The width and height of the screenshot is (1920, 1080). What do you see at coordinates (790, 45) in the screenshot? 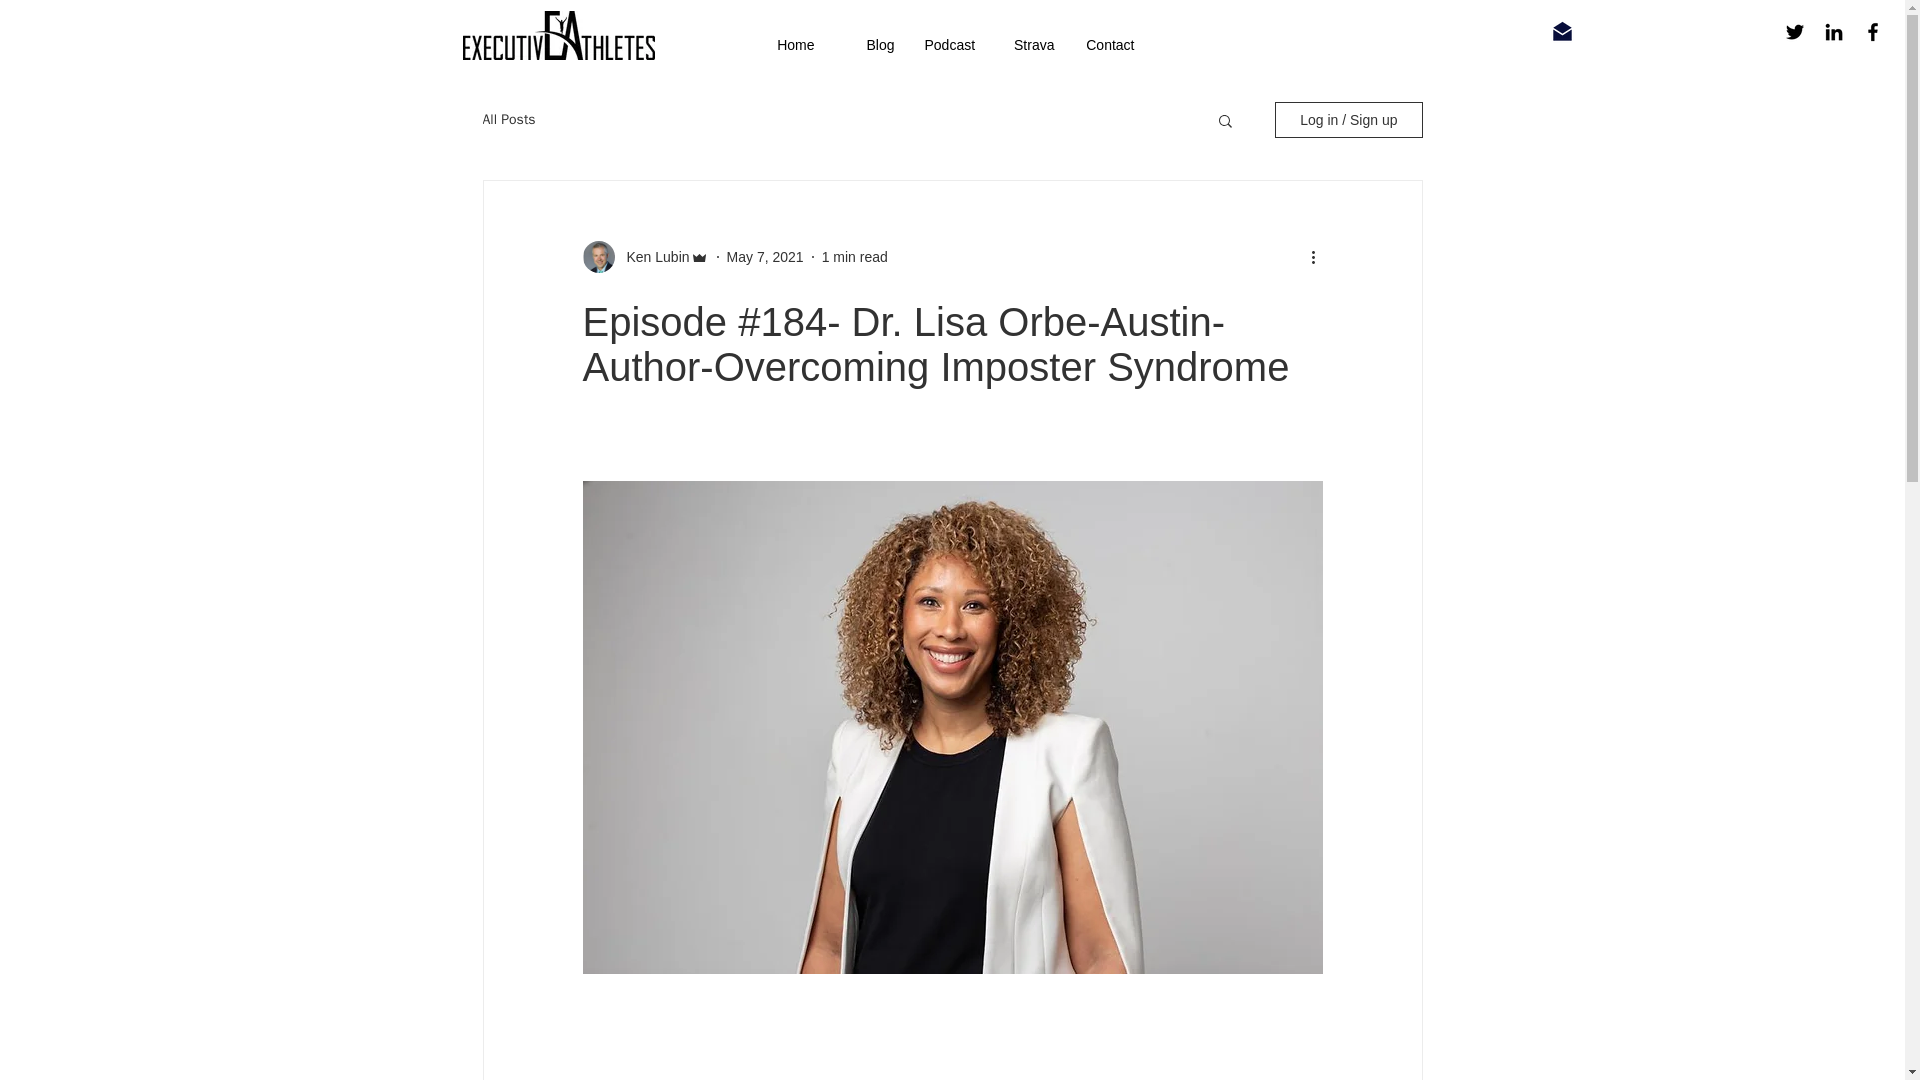
I see `Home` at bounding box center [790, 45].